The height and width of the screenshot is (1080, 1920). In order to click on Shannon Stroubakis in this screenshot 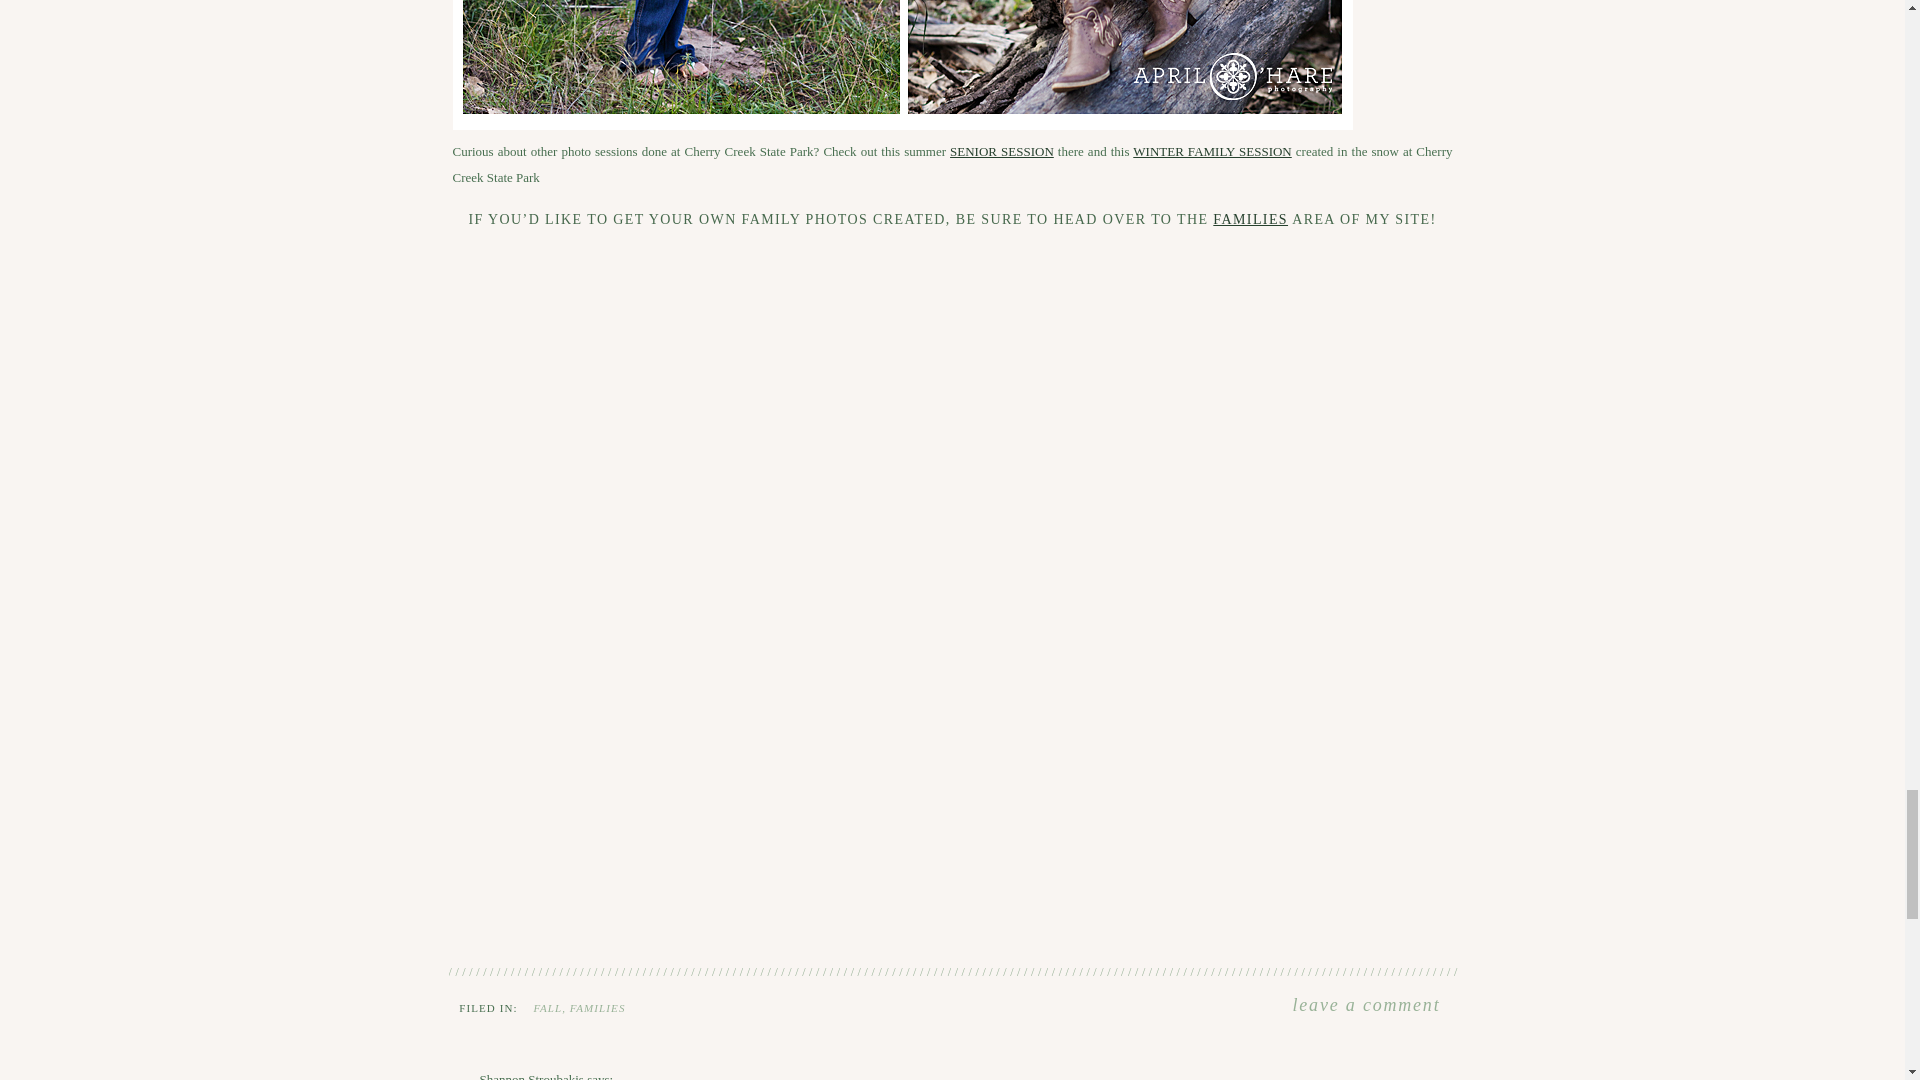, I will do `click(532, 1076)`.